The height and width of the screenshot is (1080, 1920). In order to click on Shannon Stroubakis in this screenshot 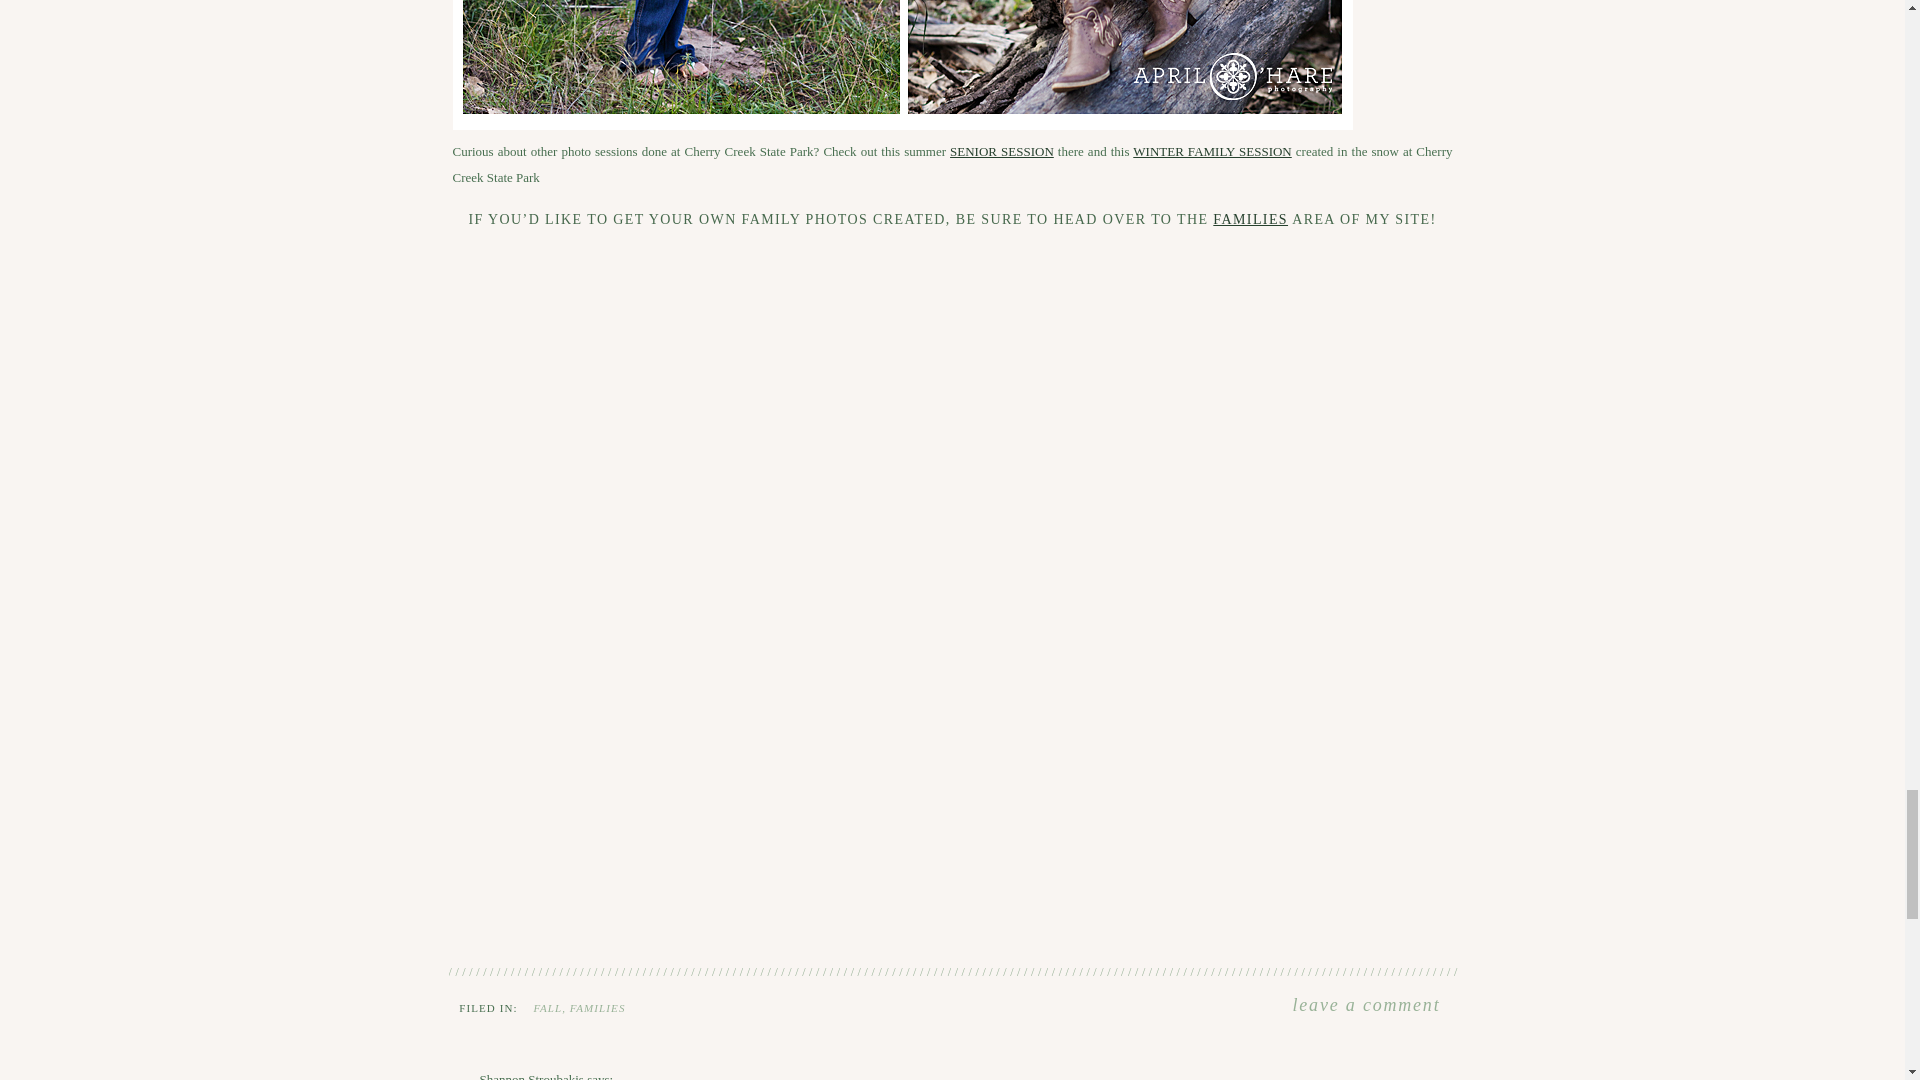, I will do `click(532, 1076)`.